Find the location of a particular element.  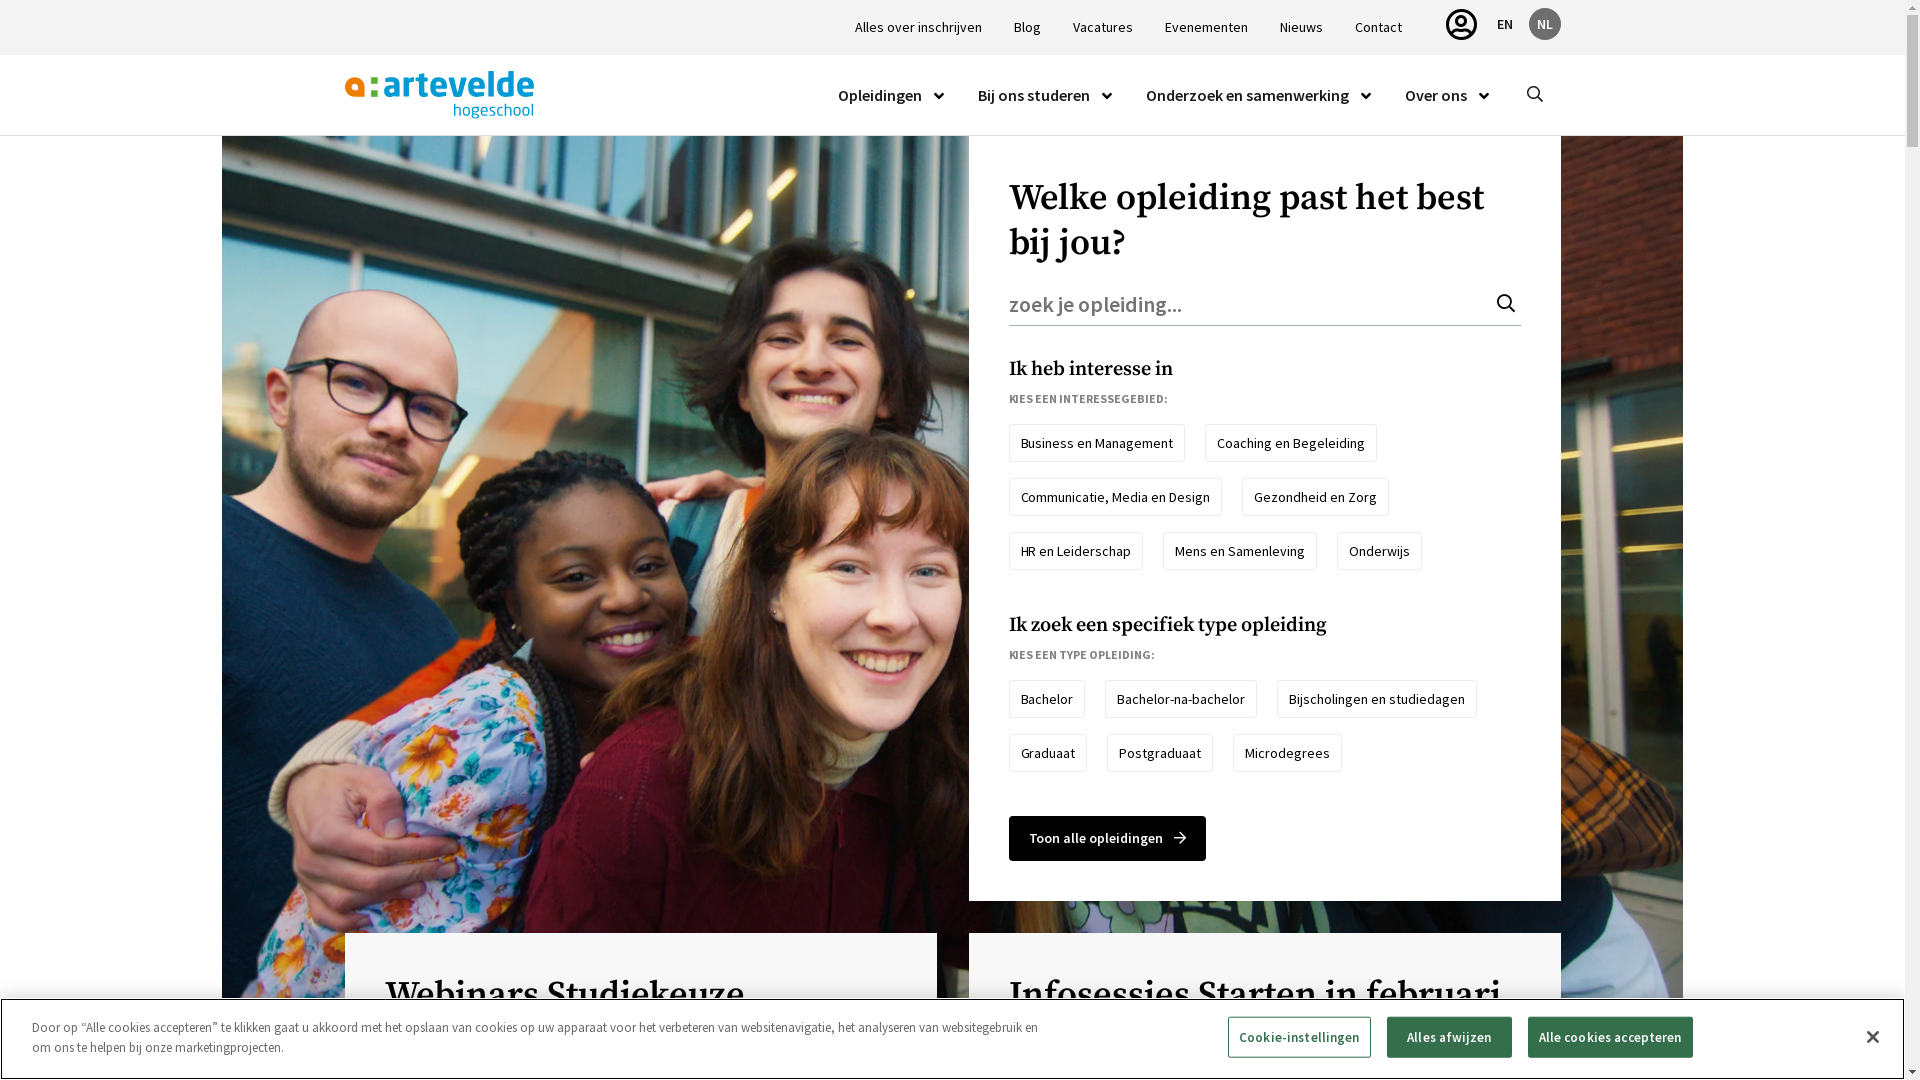

Contact is located at coordinates (1378, 28).